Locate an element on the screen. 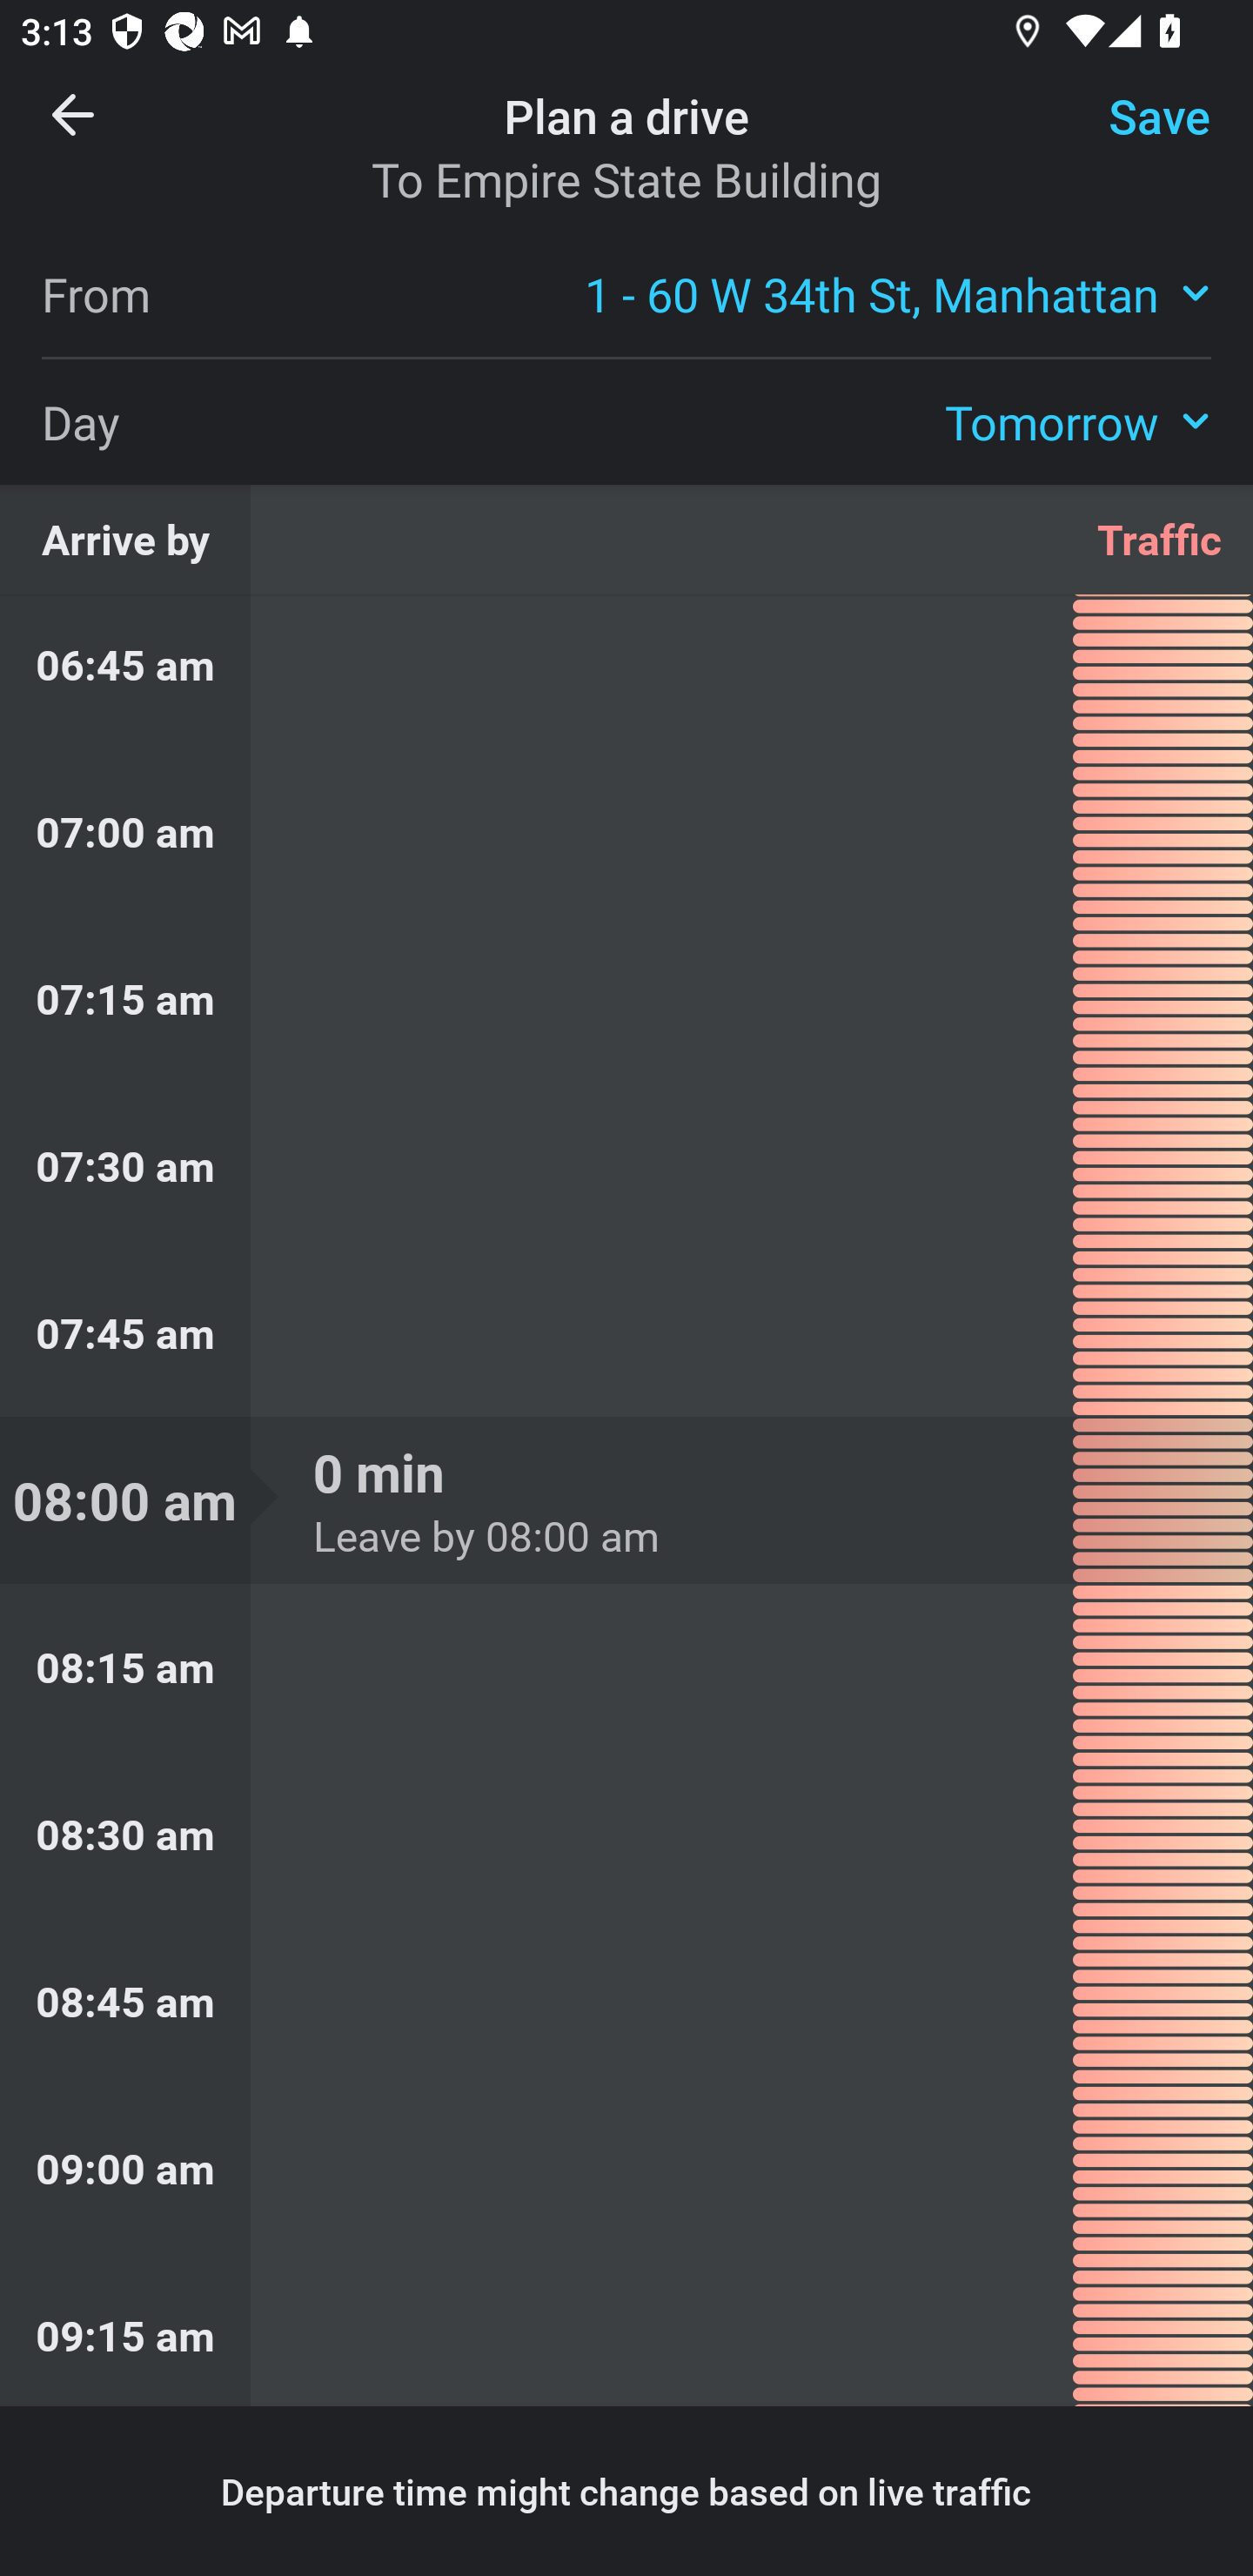  08:30 am is located at coordinates (626, 1835).